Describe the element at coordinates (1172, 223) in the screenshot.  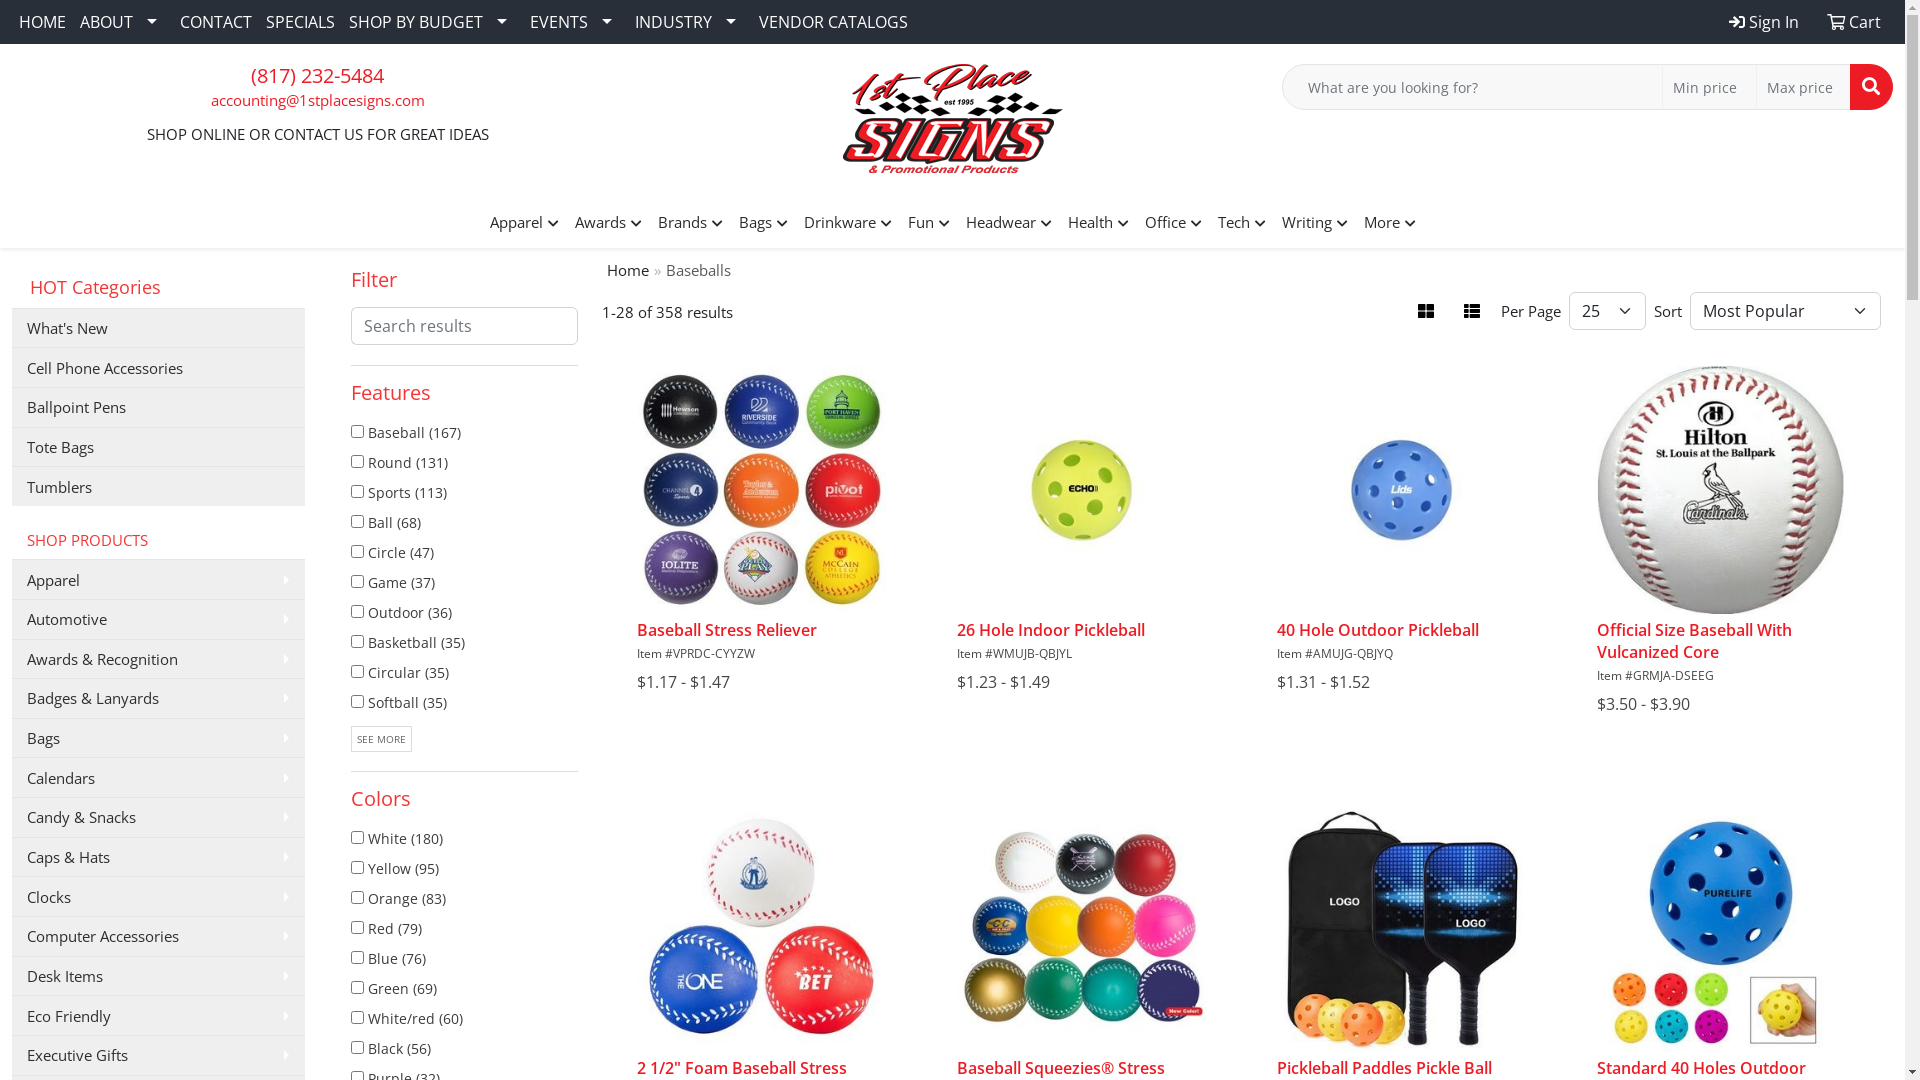
I see `Office` at that location.